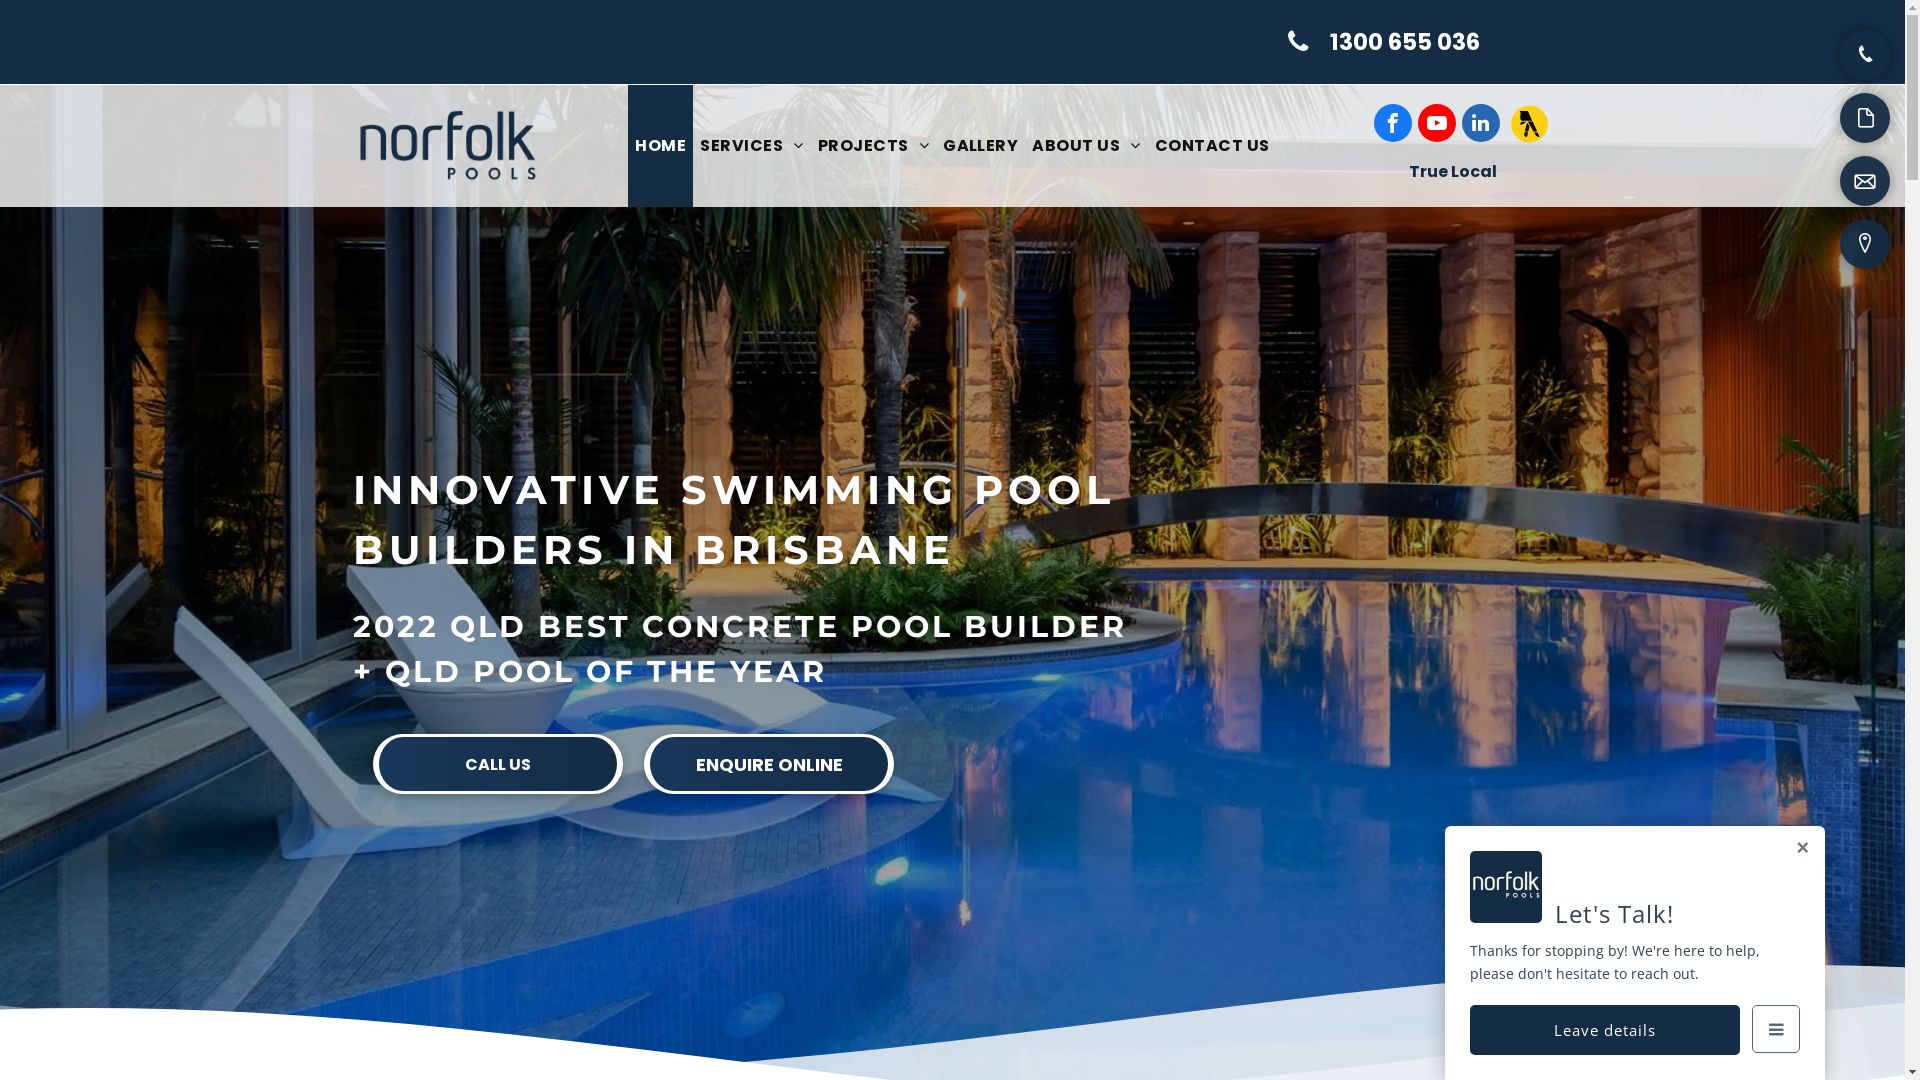 This screenshot has height=1080, width=1920. I want to click on HOME, so click(660, 146).